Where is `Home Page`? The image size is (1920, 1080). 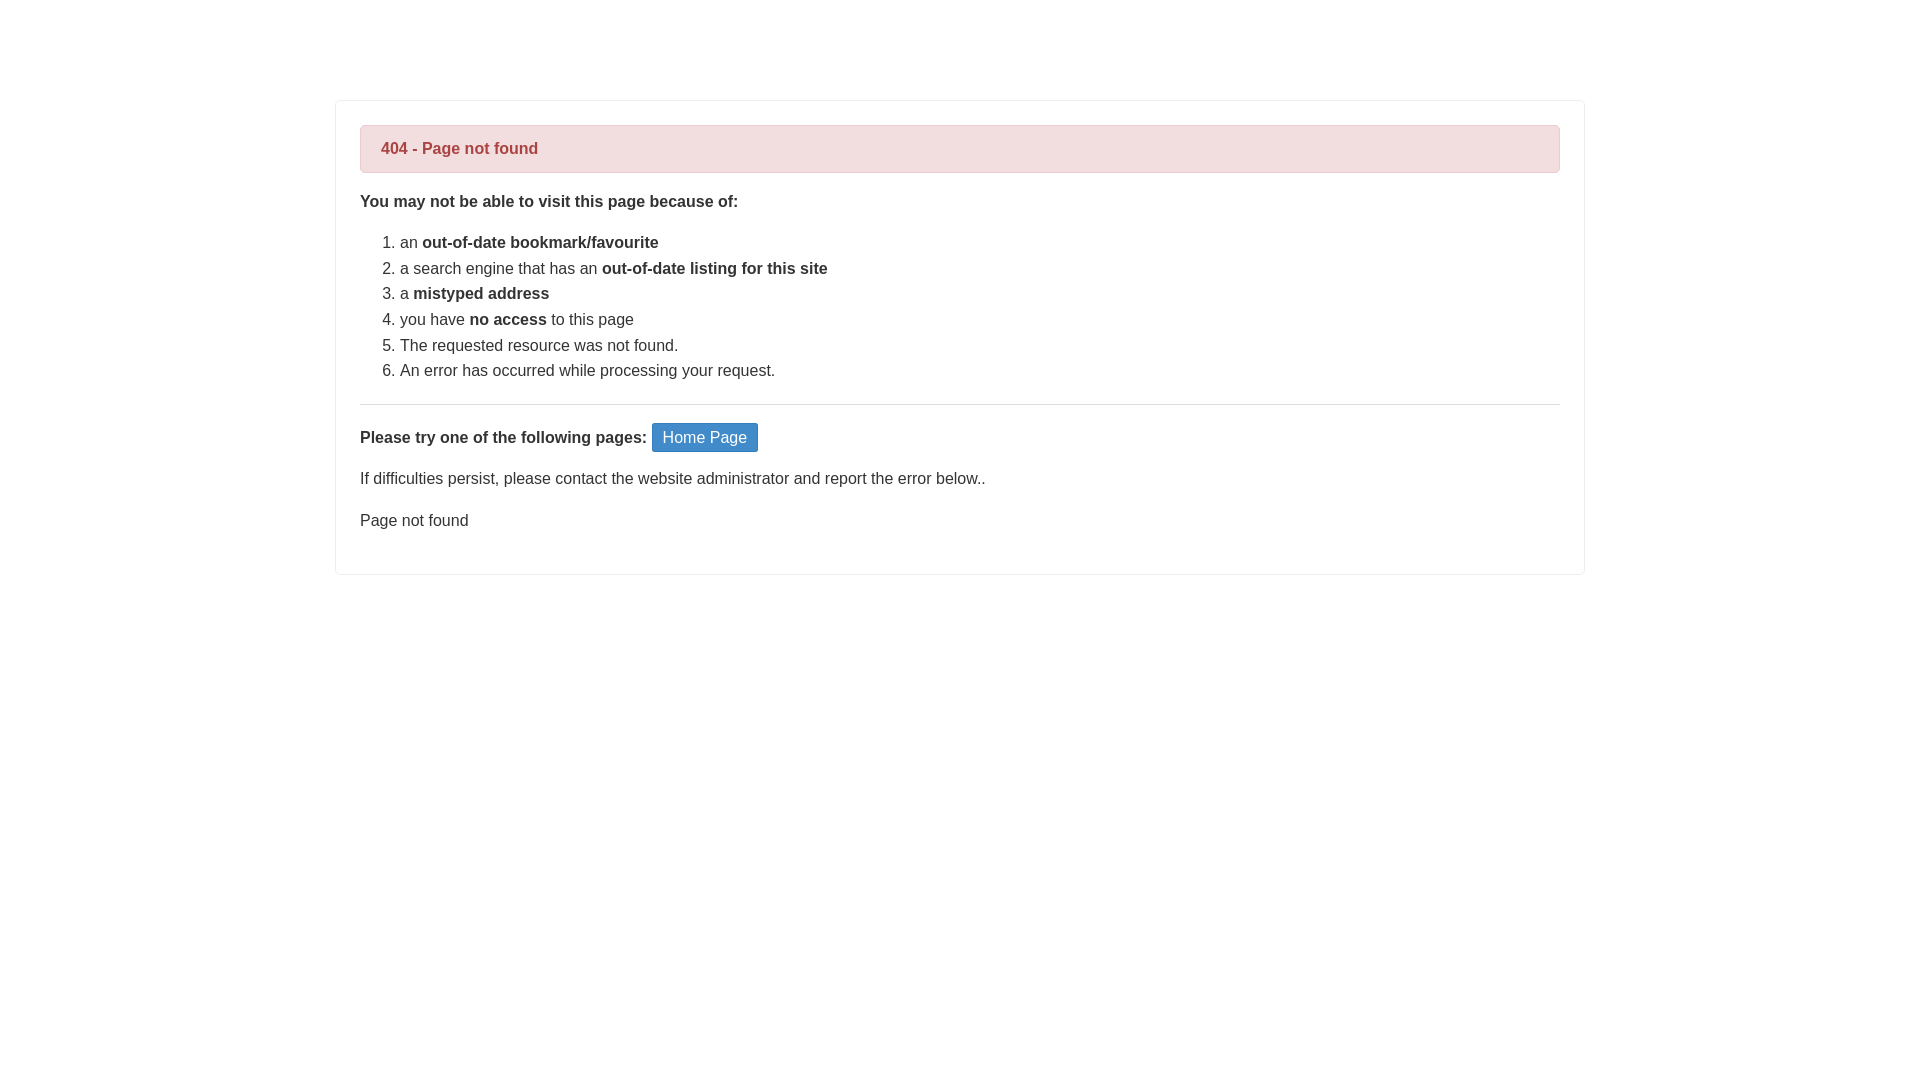 Home Page is located at coordinates (706, 438).